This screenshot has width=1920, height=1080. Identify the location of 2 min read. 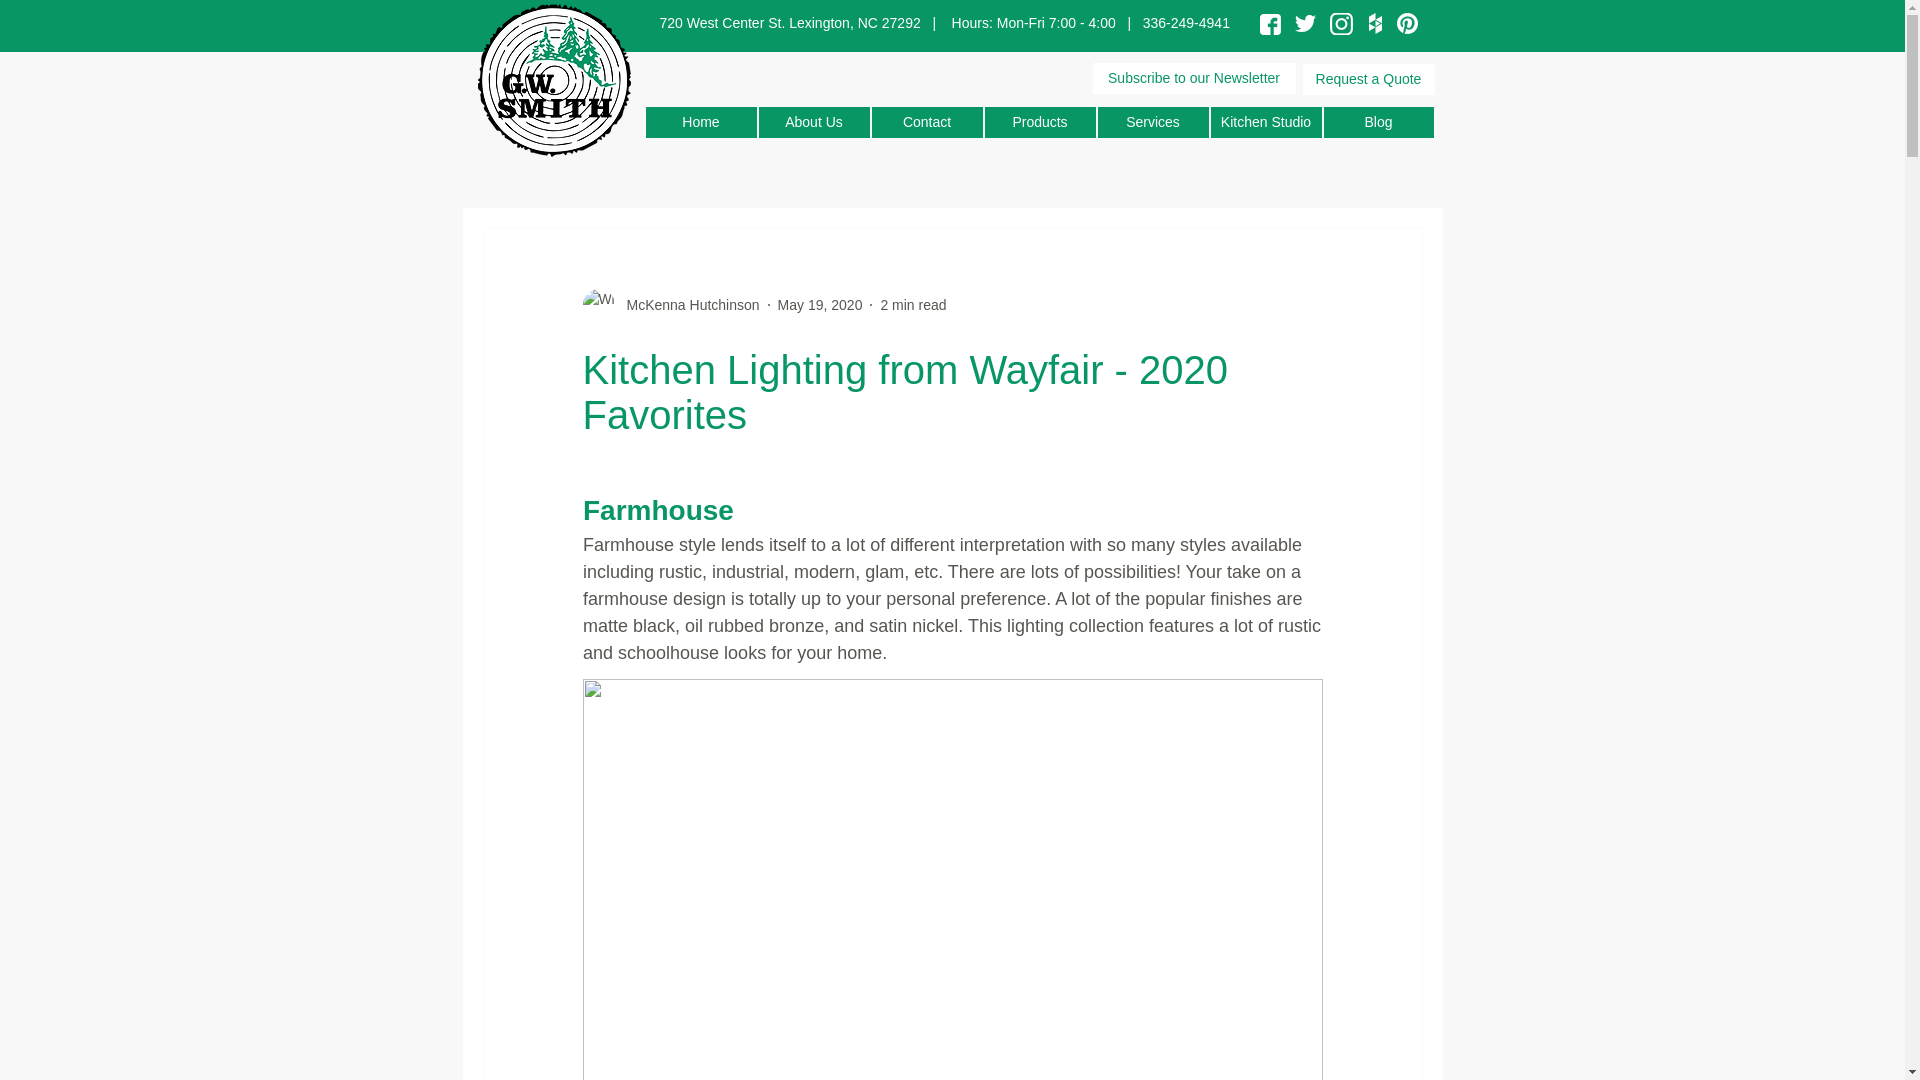
(912, 304).